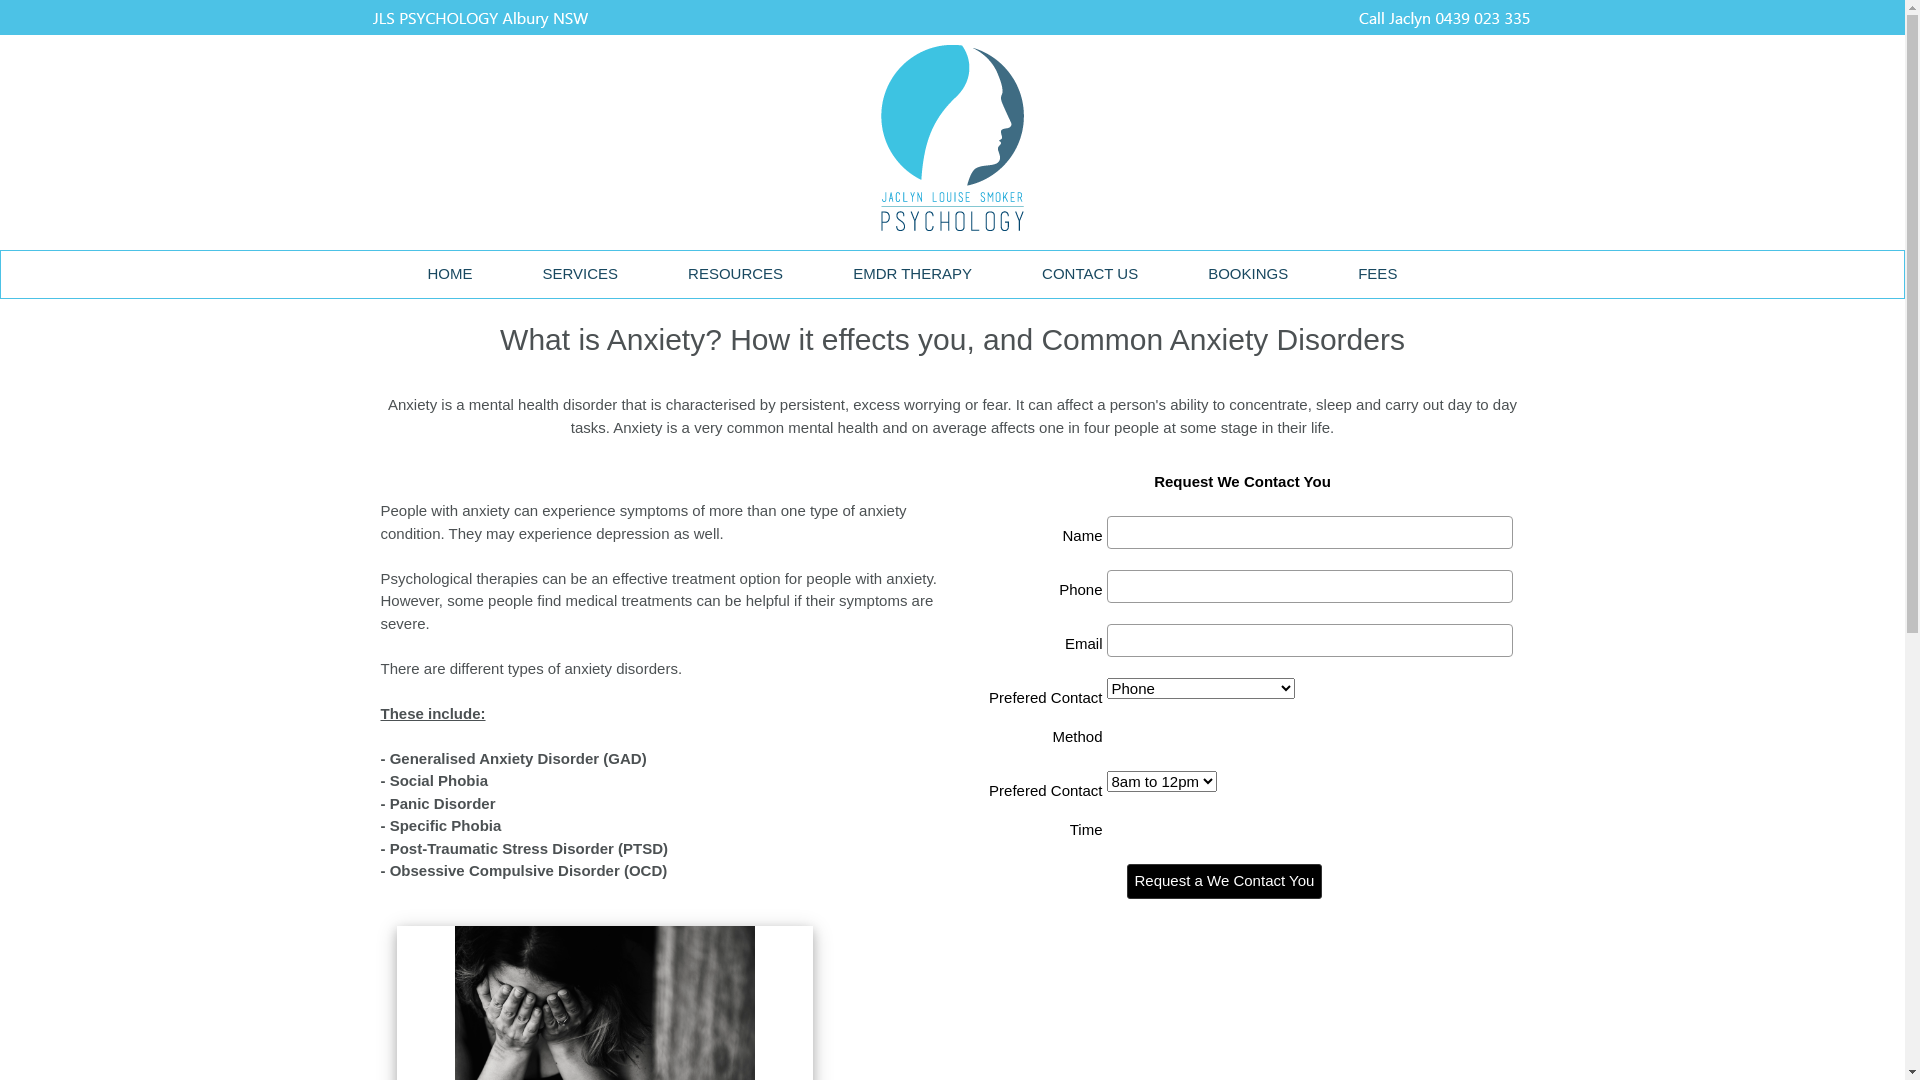 The image size is (1920, 1080). I want to click on Request a We Contact You, so click(1224, 882).